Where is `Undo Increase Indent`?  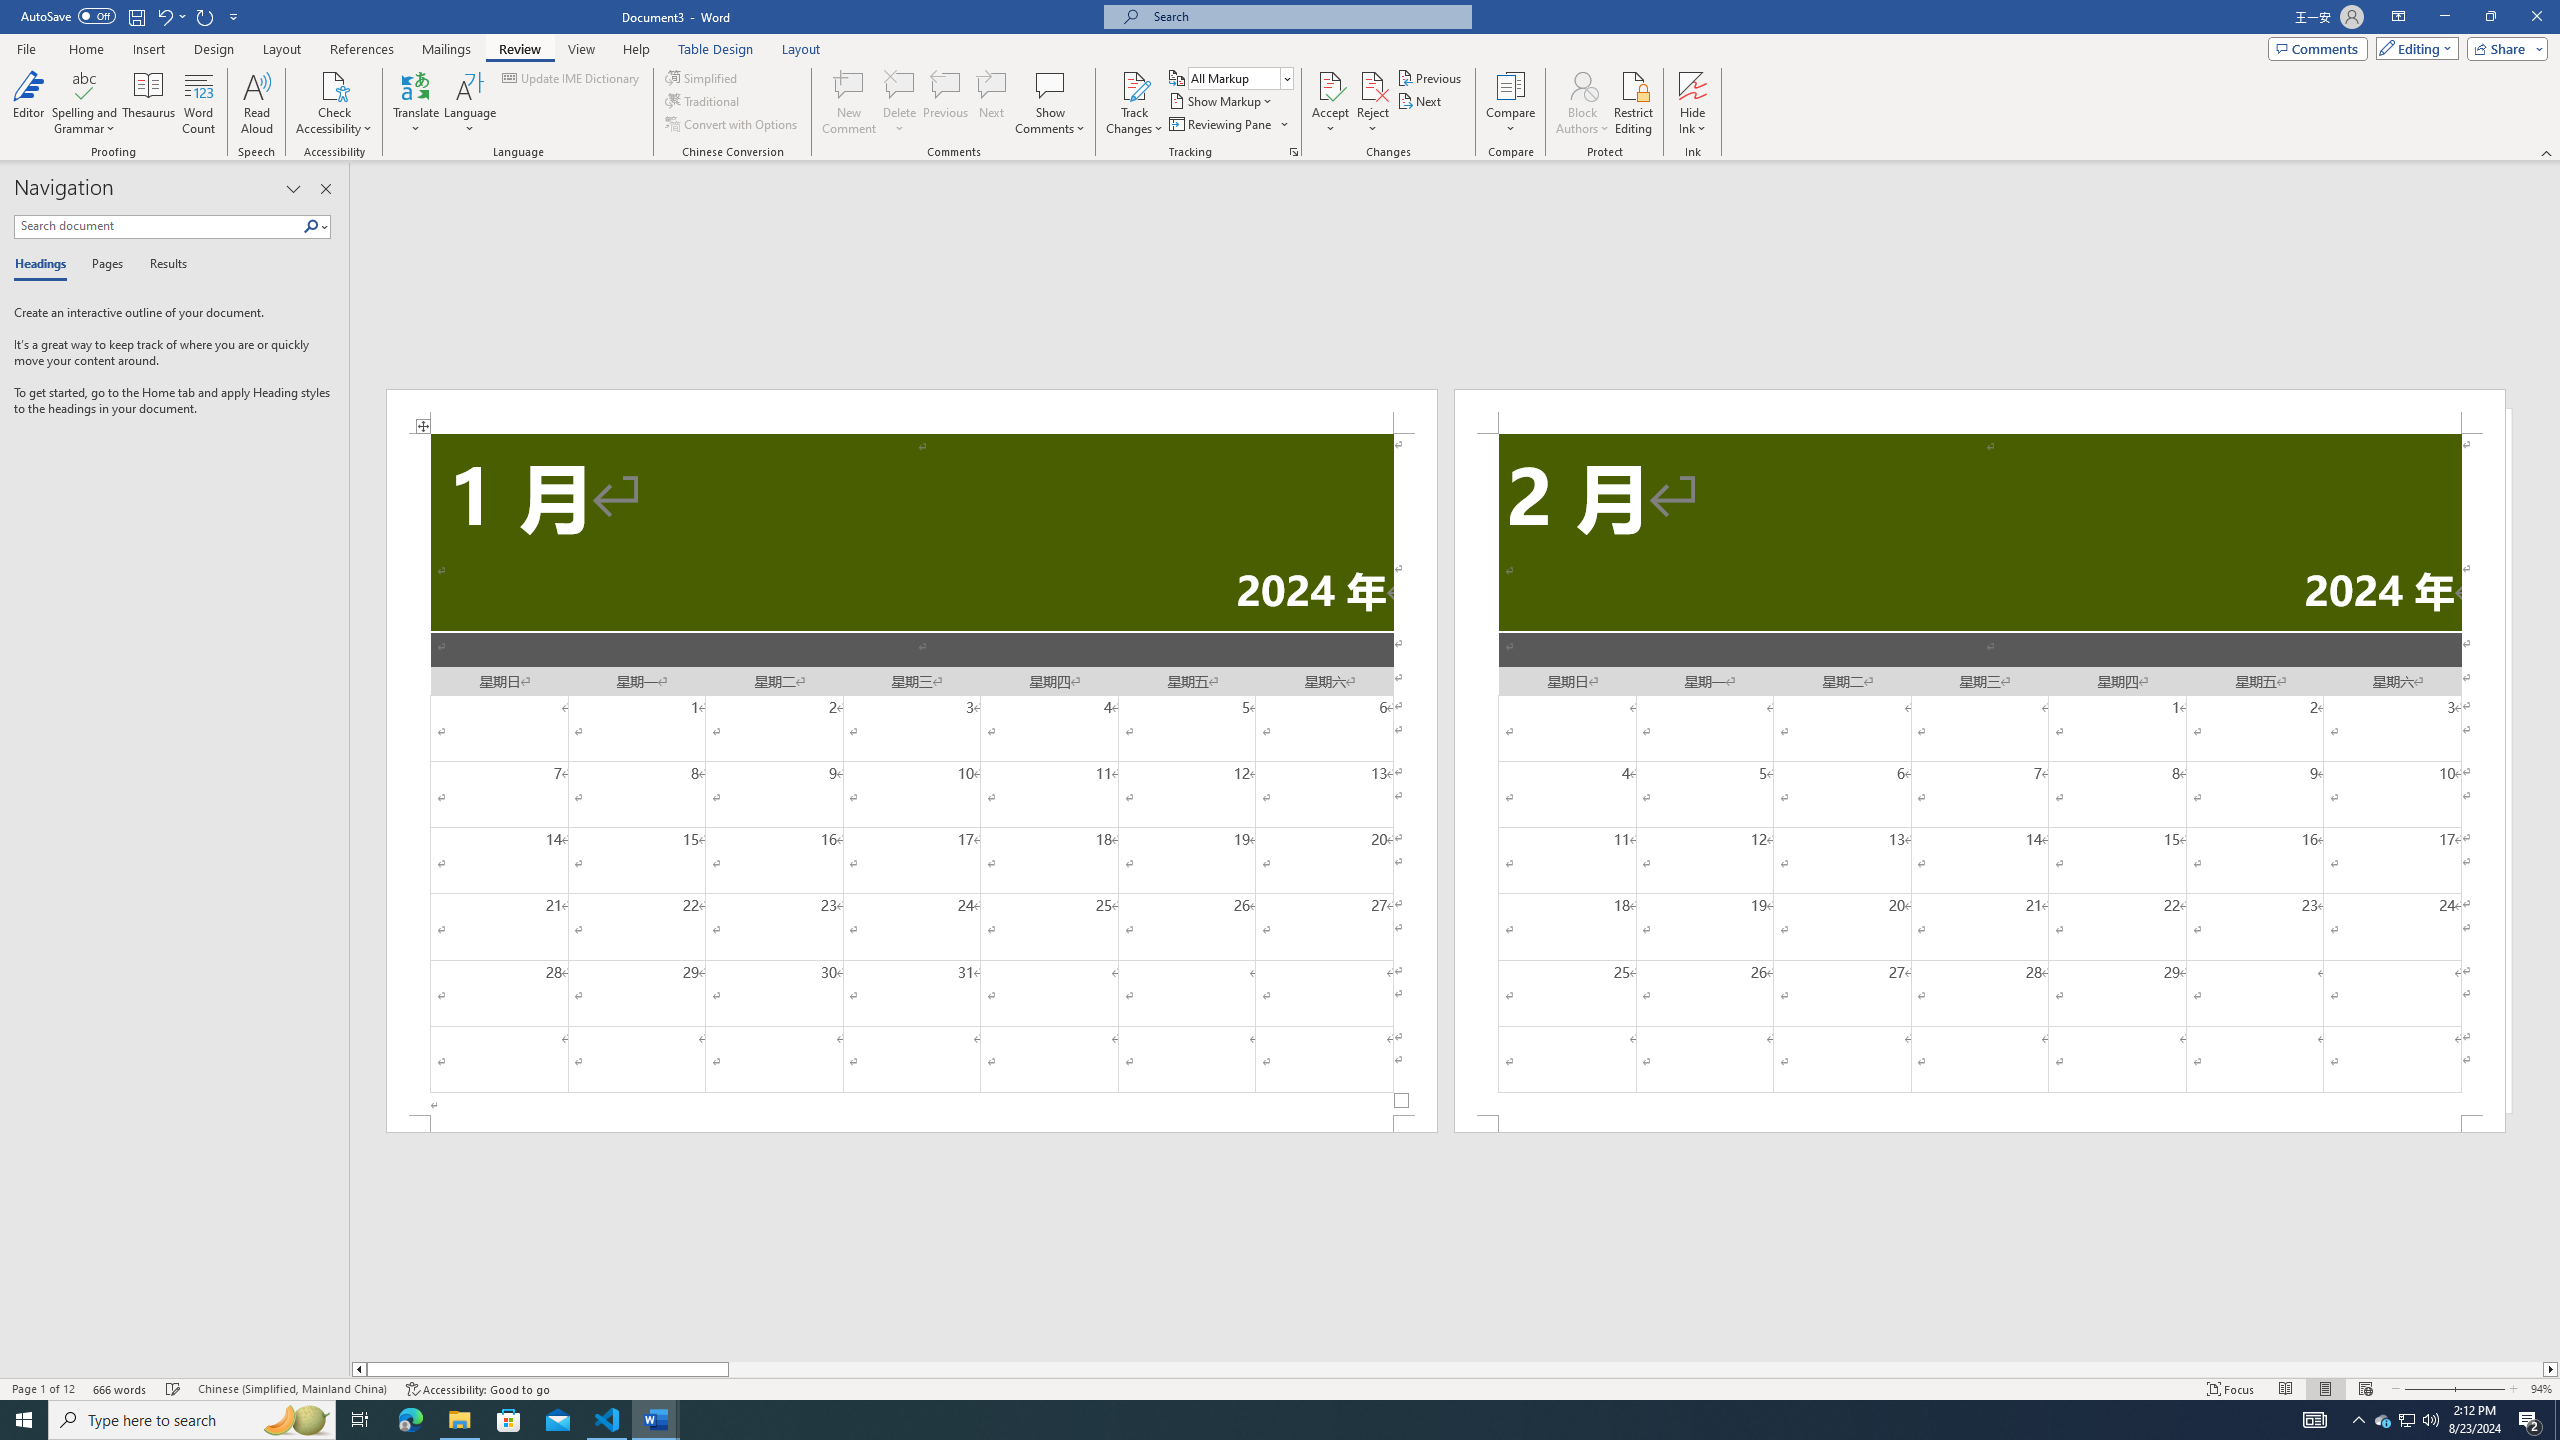
Undo Increase Indent is located at coordinates (170, 16).